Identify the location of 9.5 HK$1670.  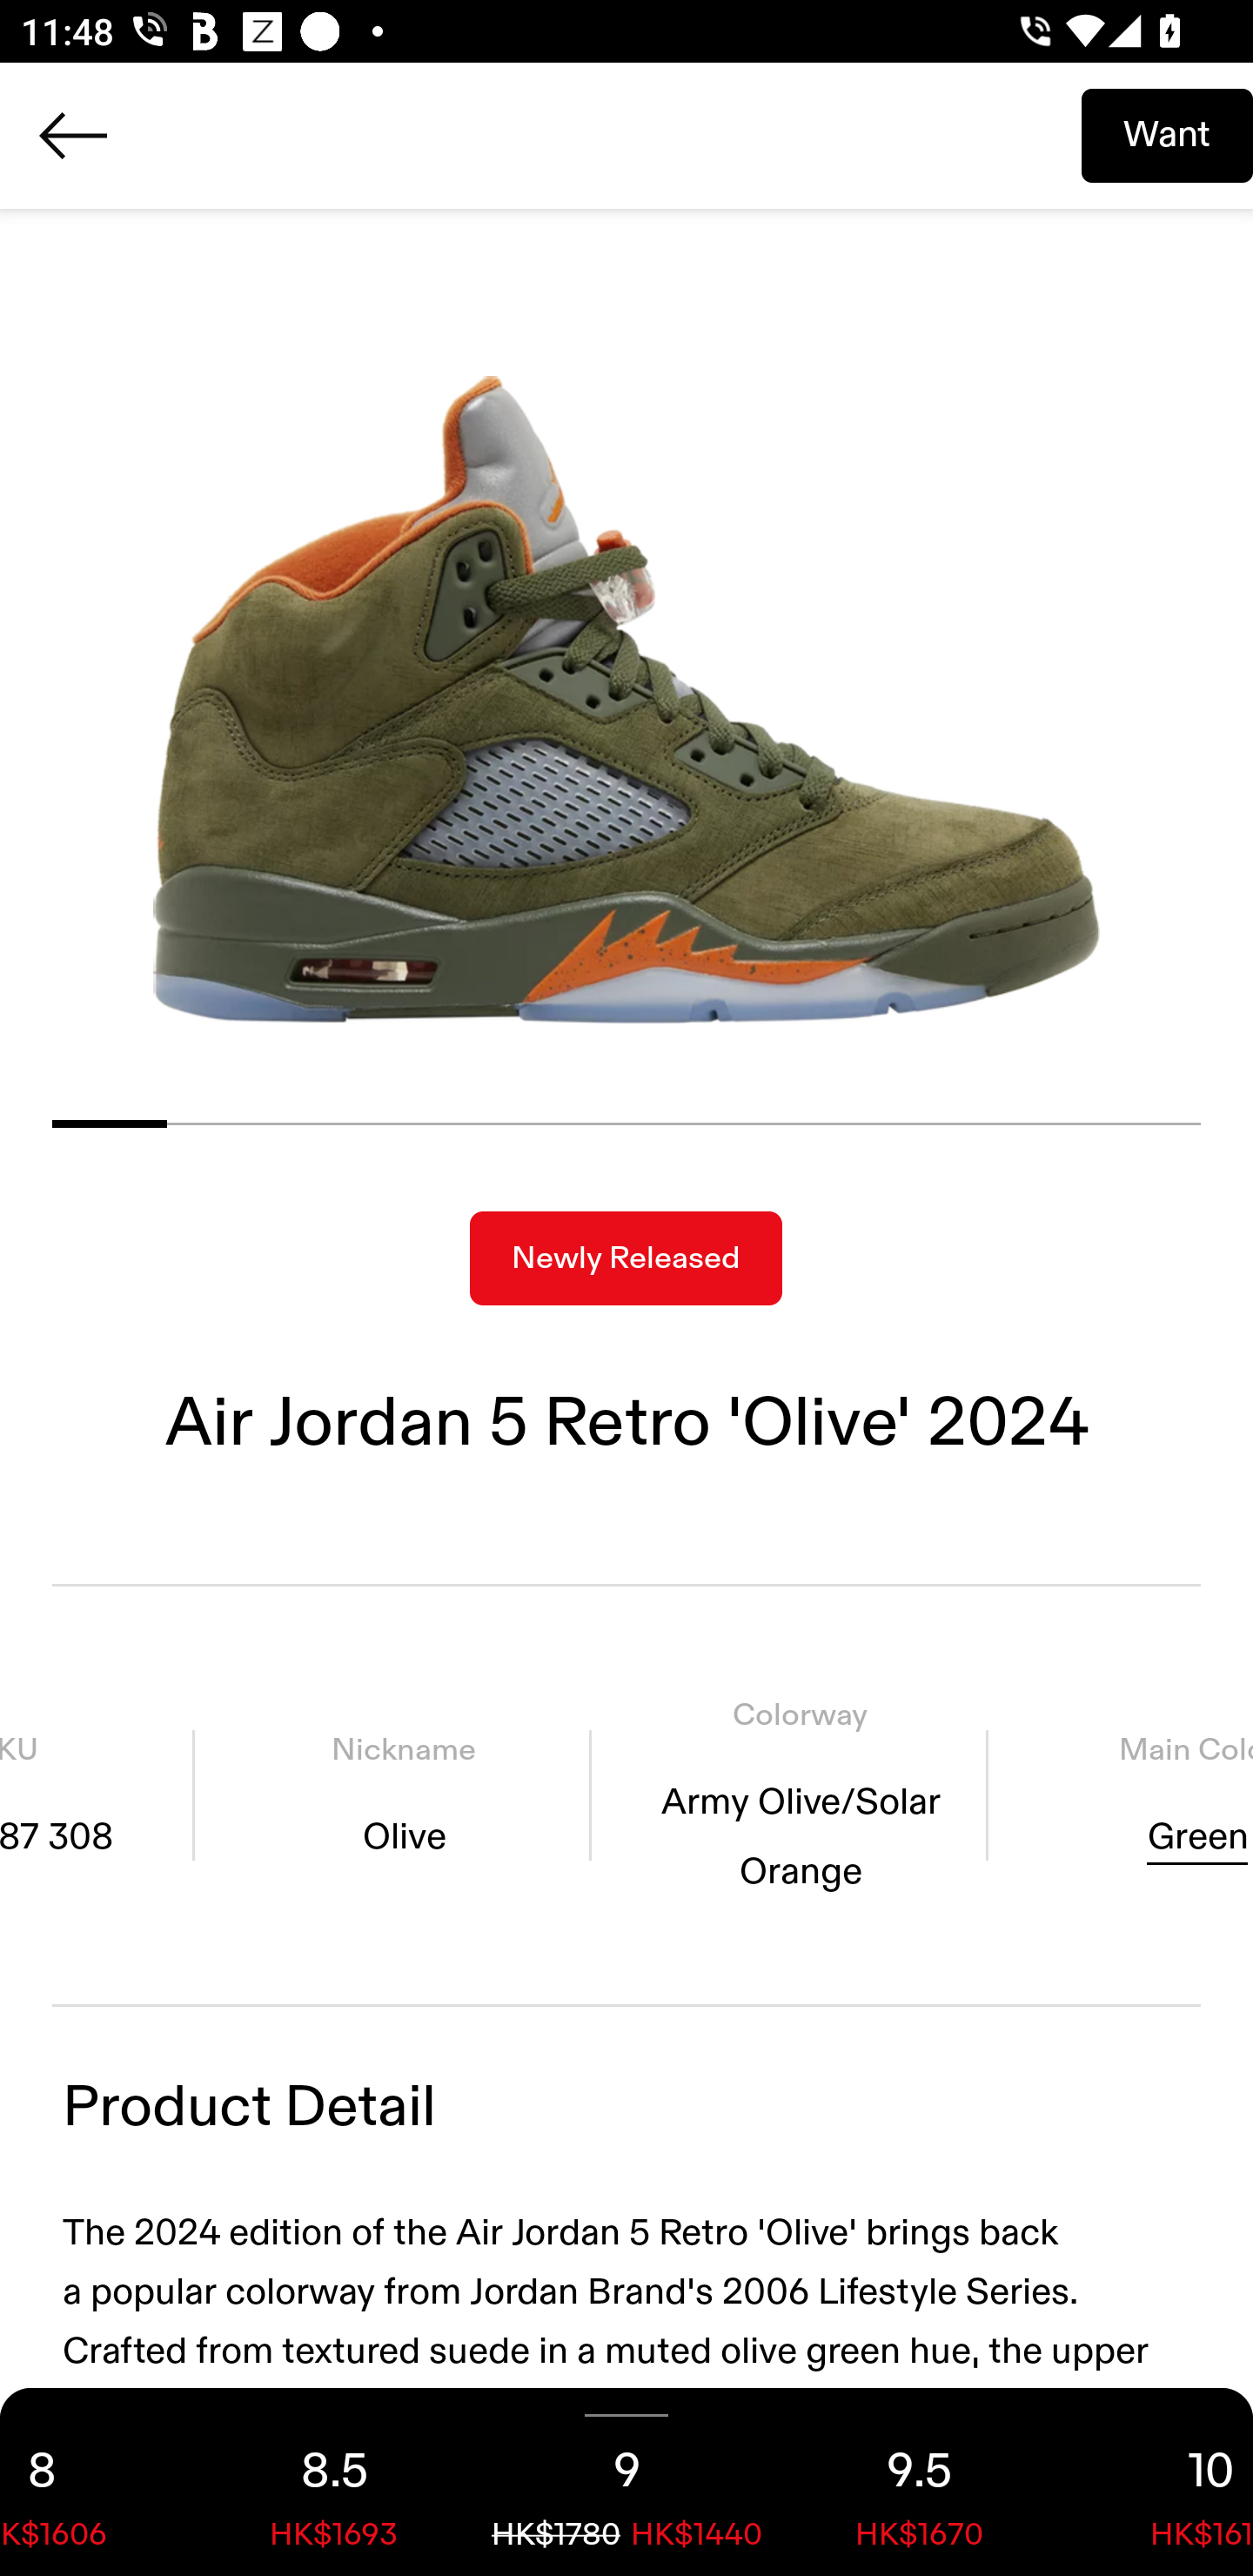
(919, 2482).